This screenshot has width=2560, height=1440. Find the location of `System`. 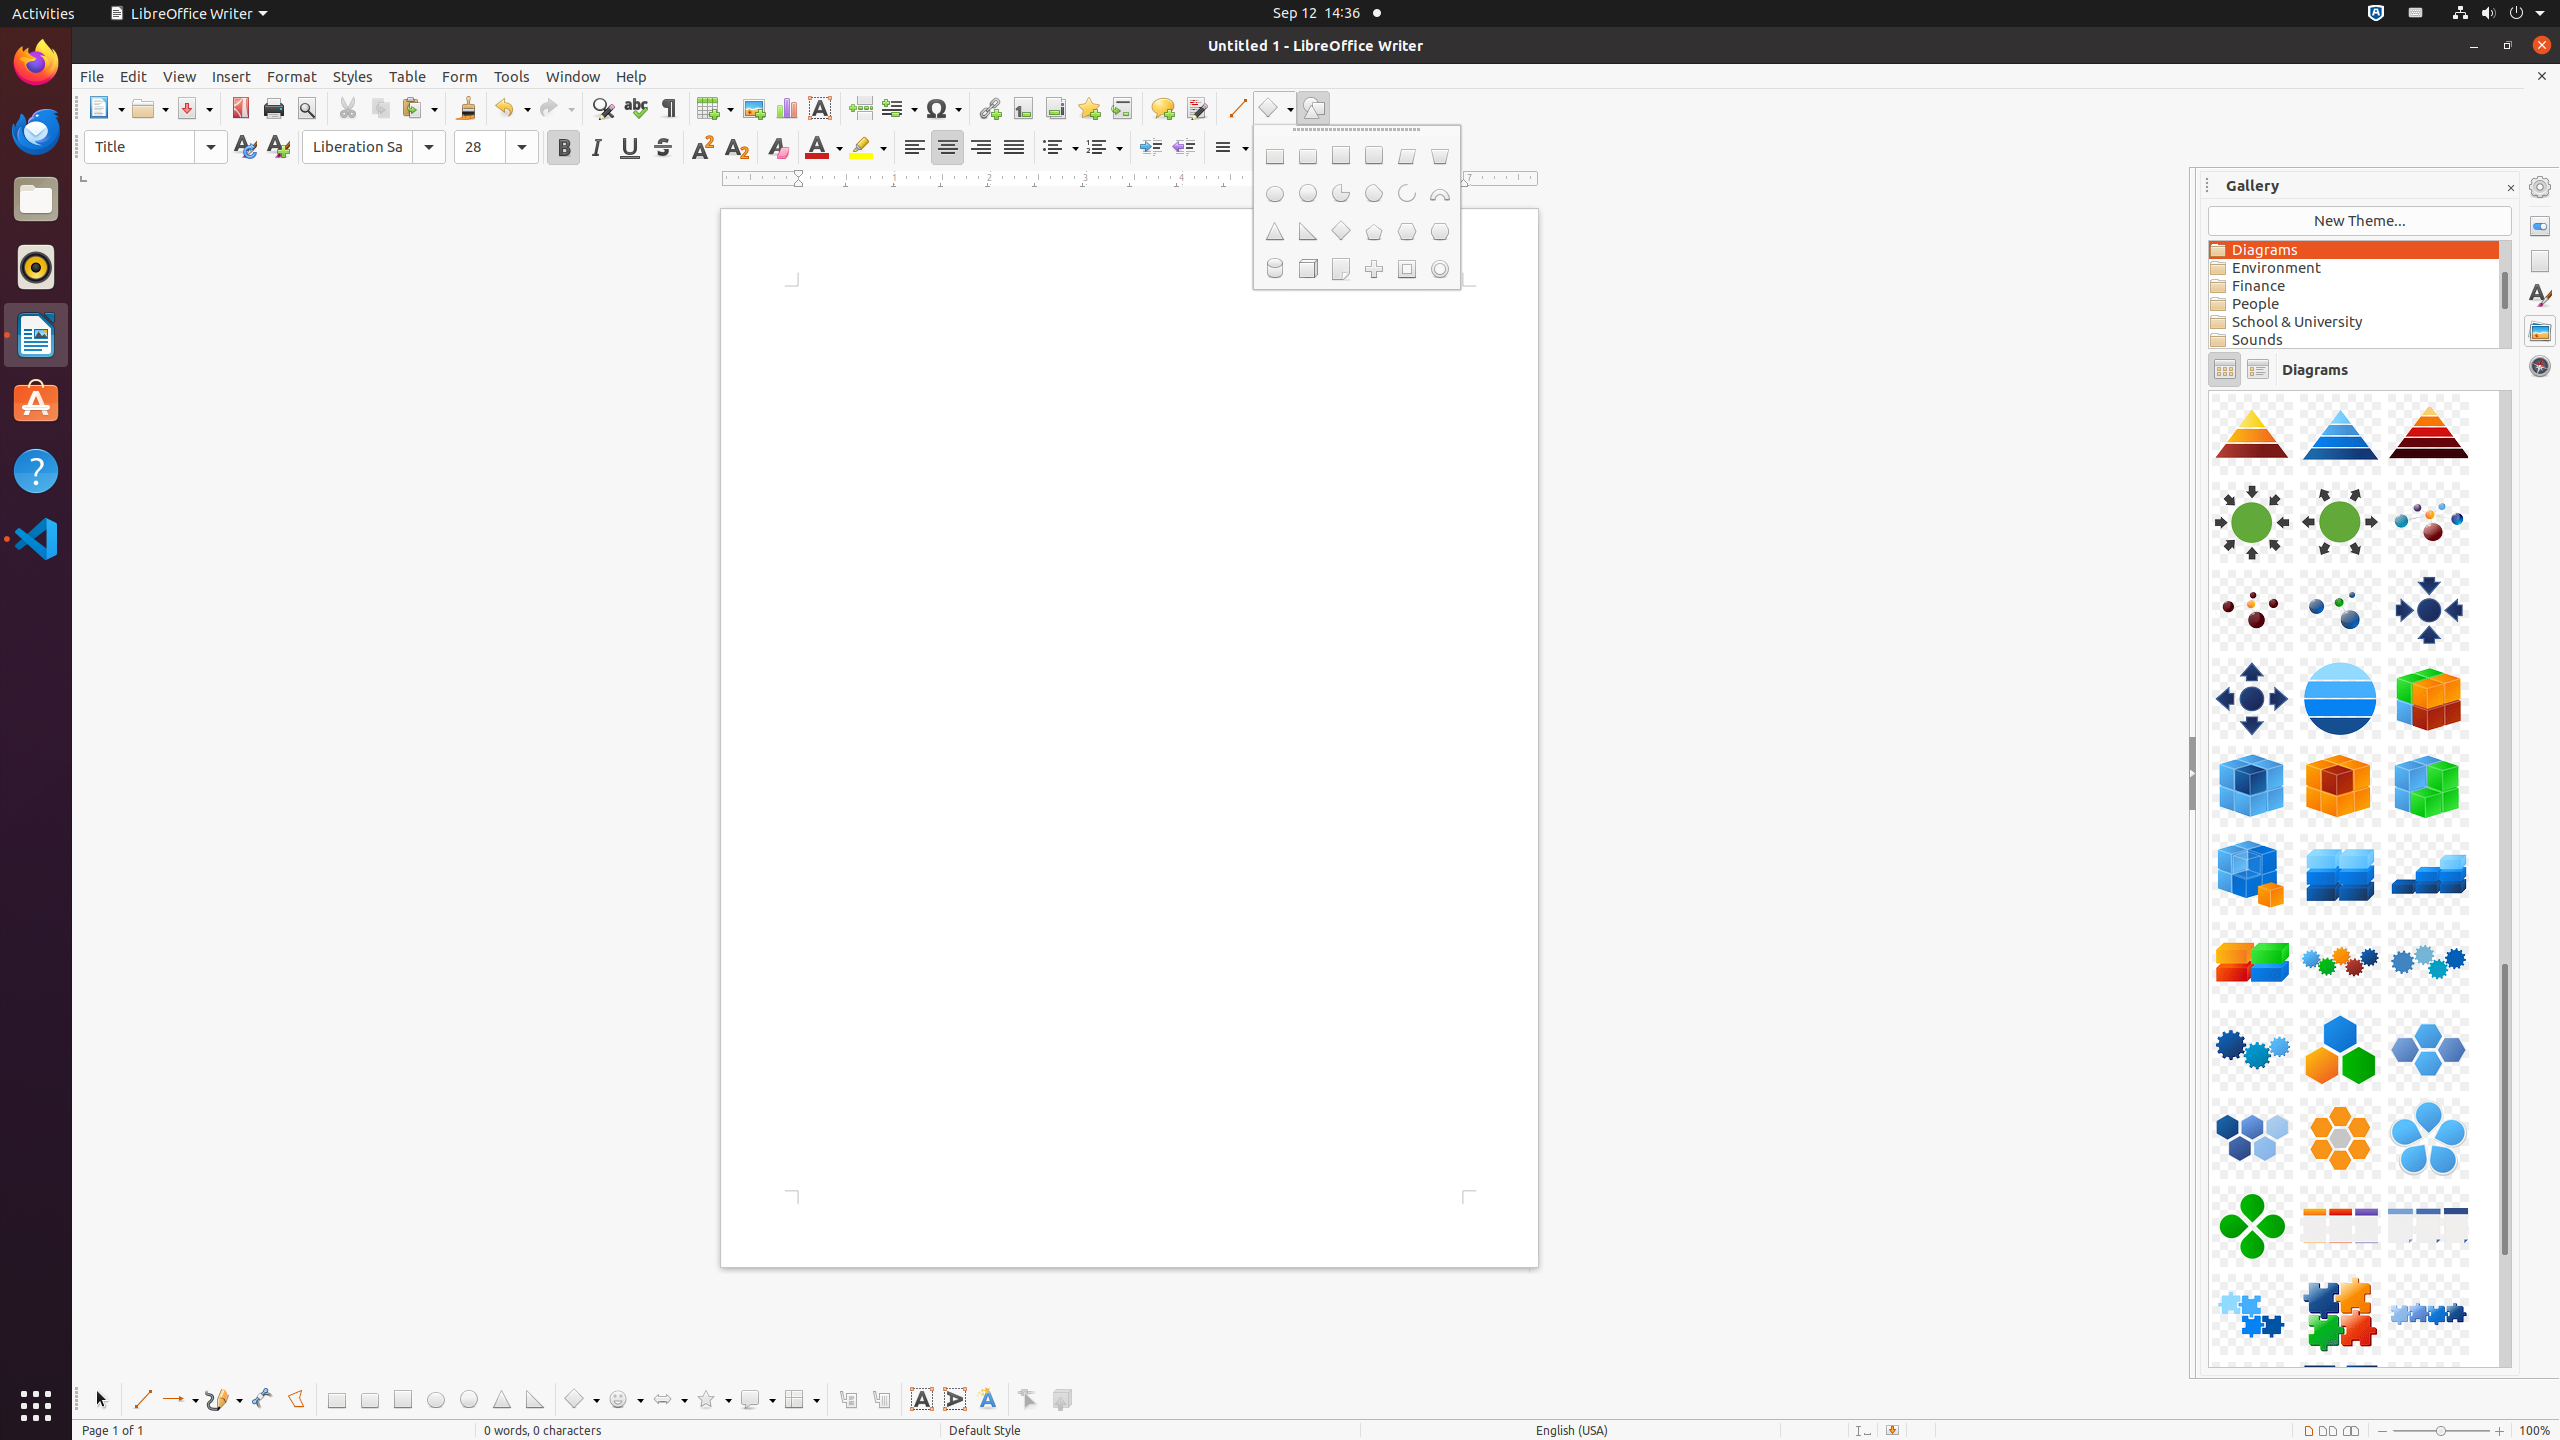

System is located at coordinates (2498, 14).